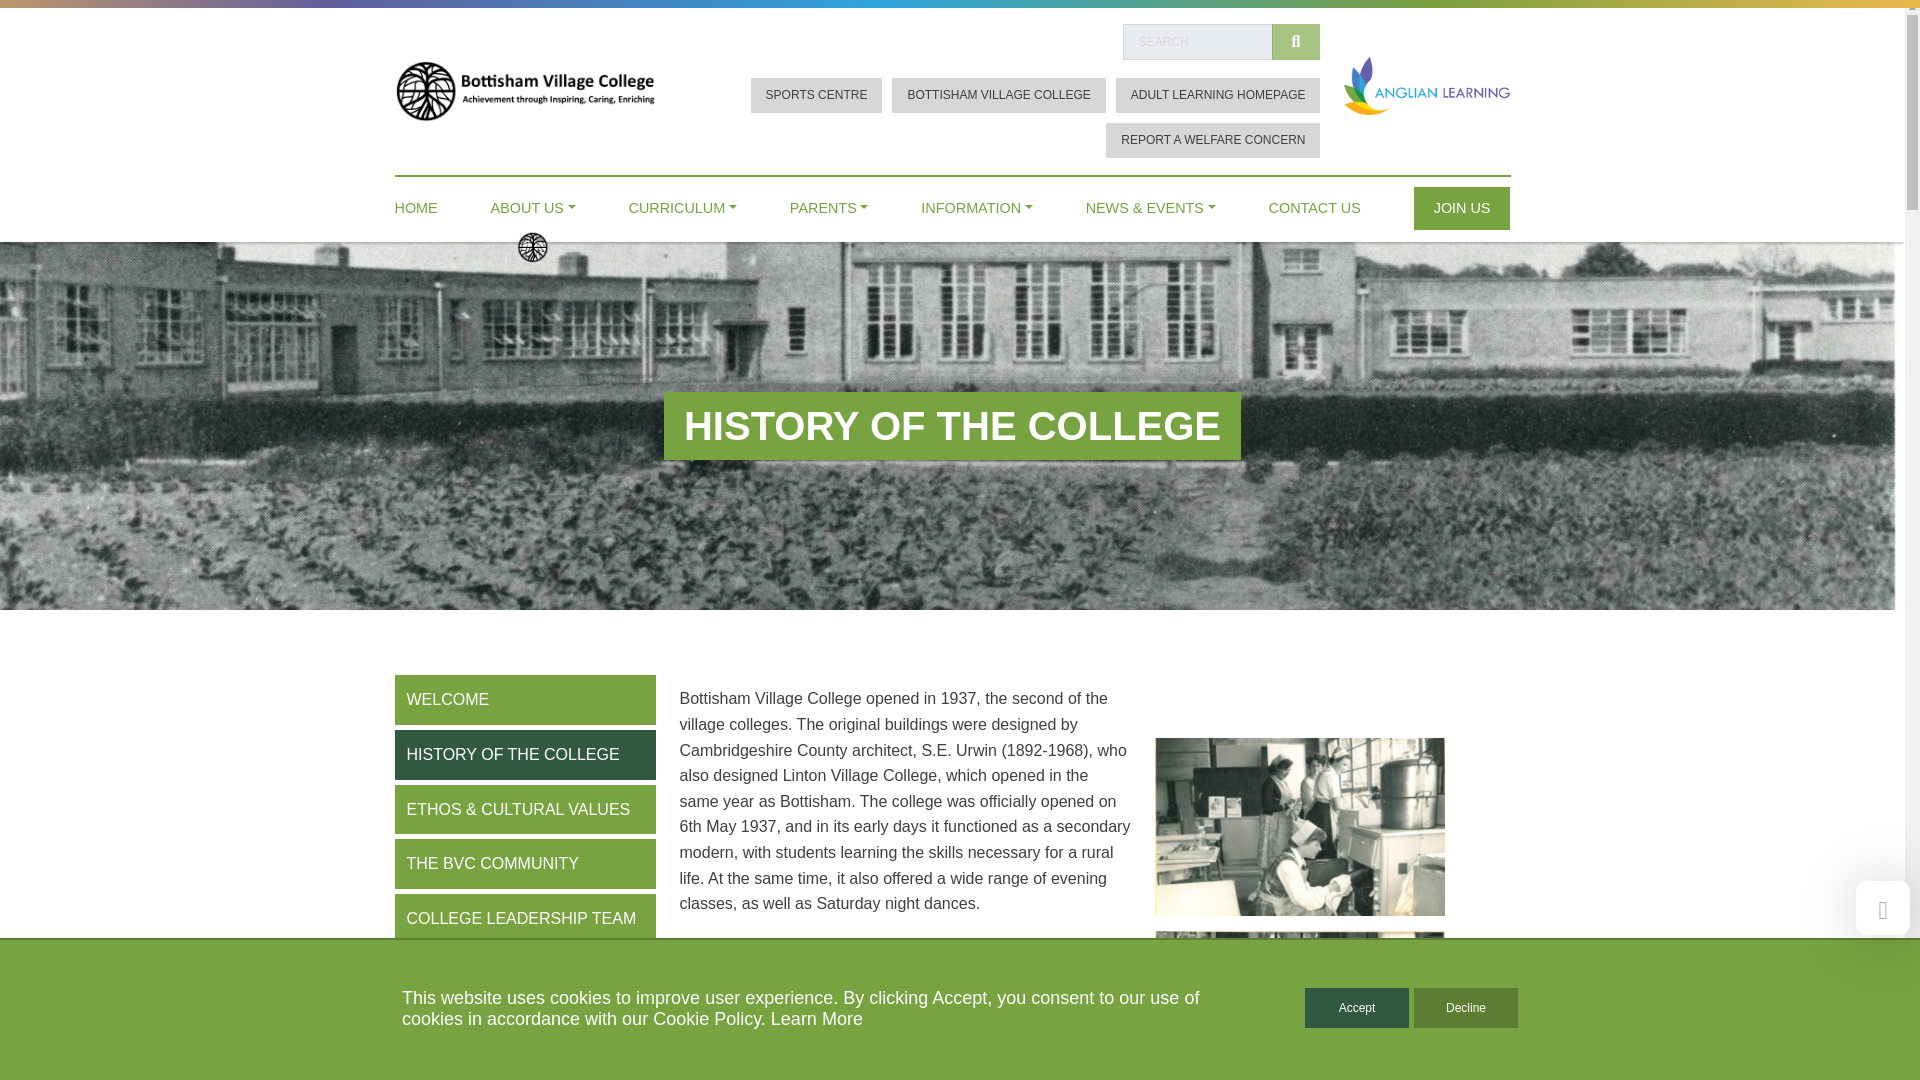 The image size is (1920, 1080). Describe the element at coordinates (415, 203) in the screenshot. I see `HOME` at that location.